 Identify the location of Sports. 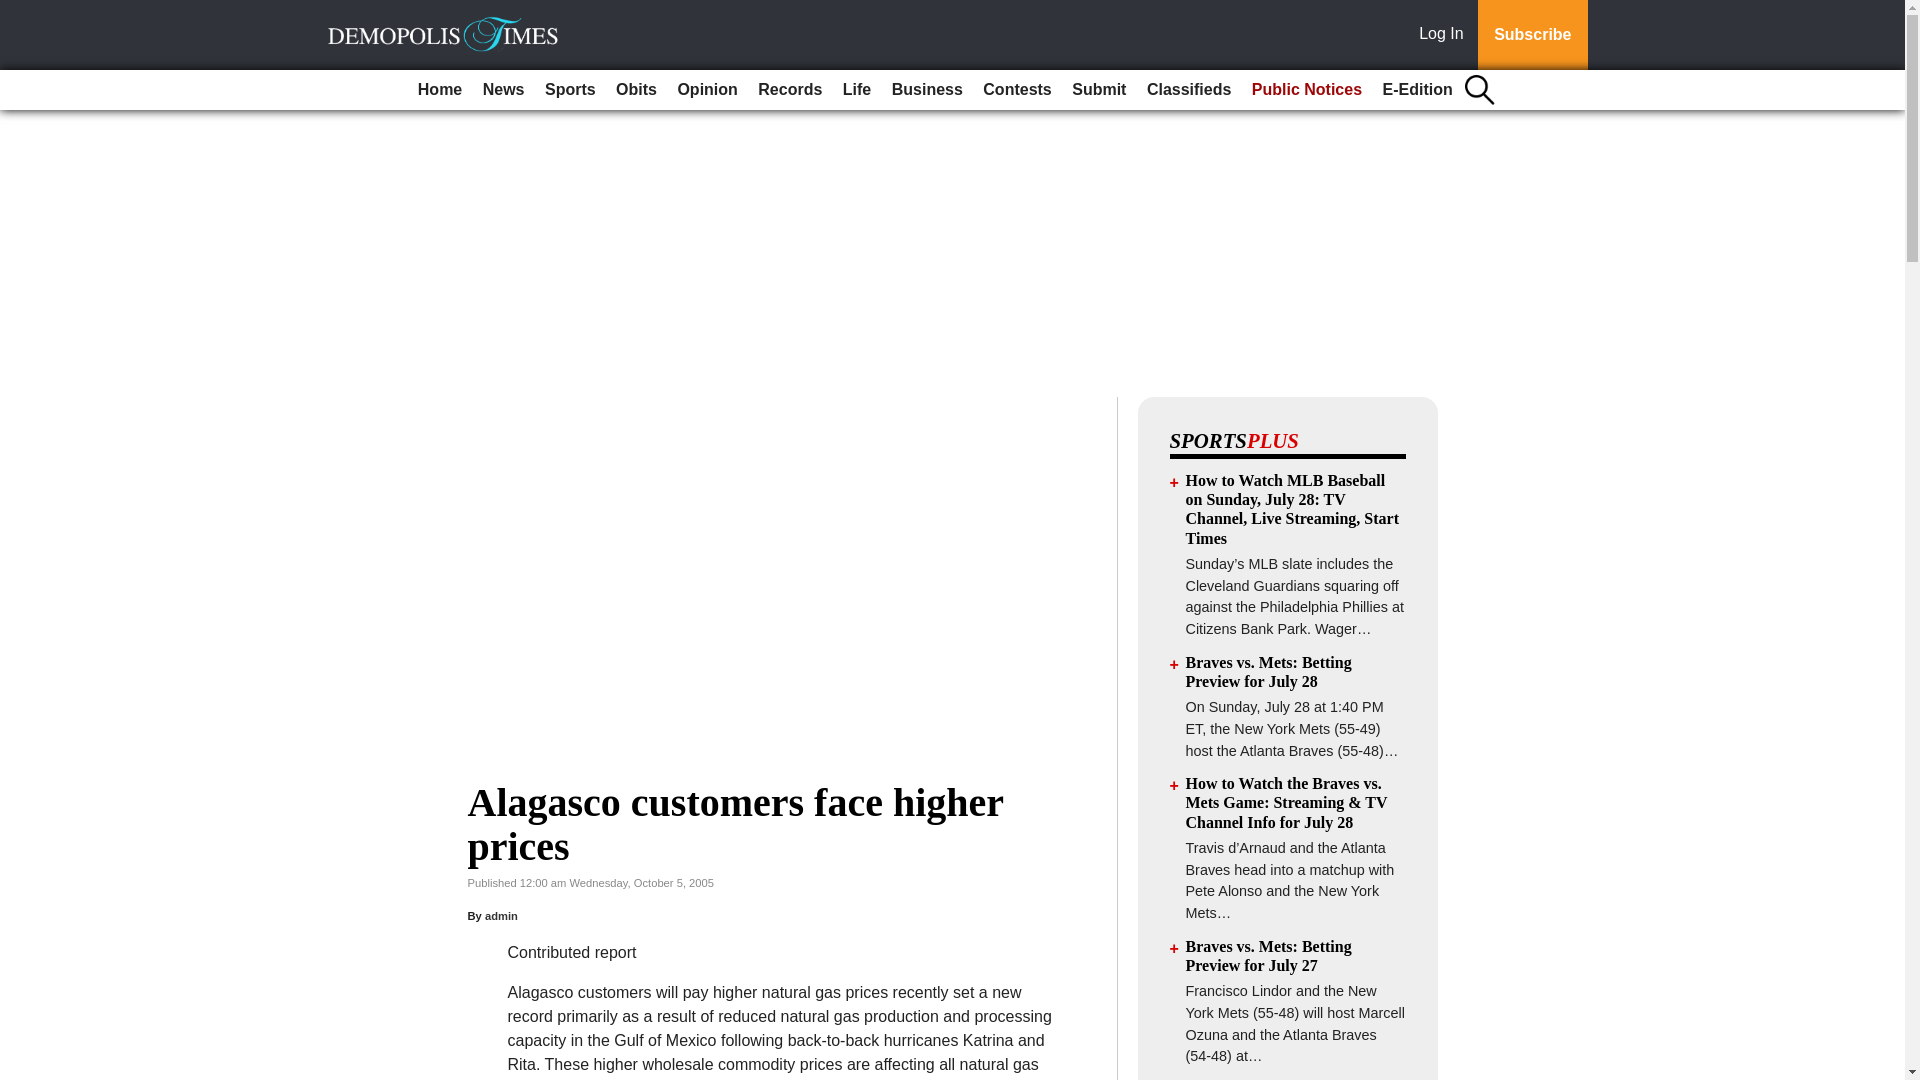
(570, 90).